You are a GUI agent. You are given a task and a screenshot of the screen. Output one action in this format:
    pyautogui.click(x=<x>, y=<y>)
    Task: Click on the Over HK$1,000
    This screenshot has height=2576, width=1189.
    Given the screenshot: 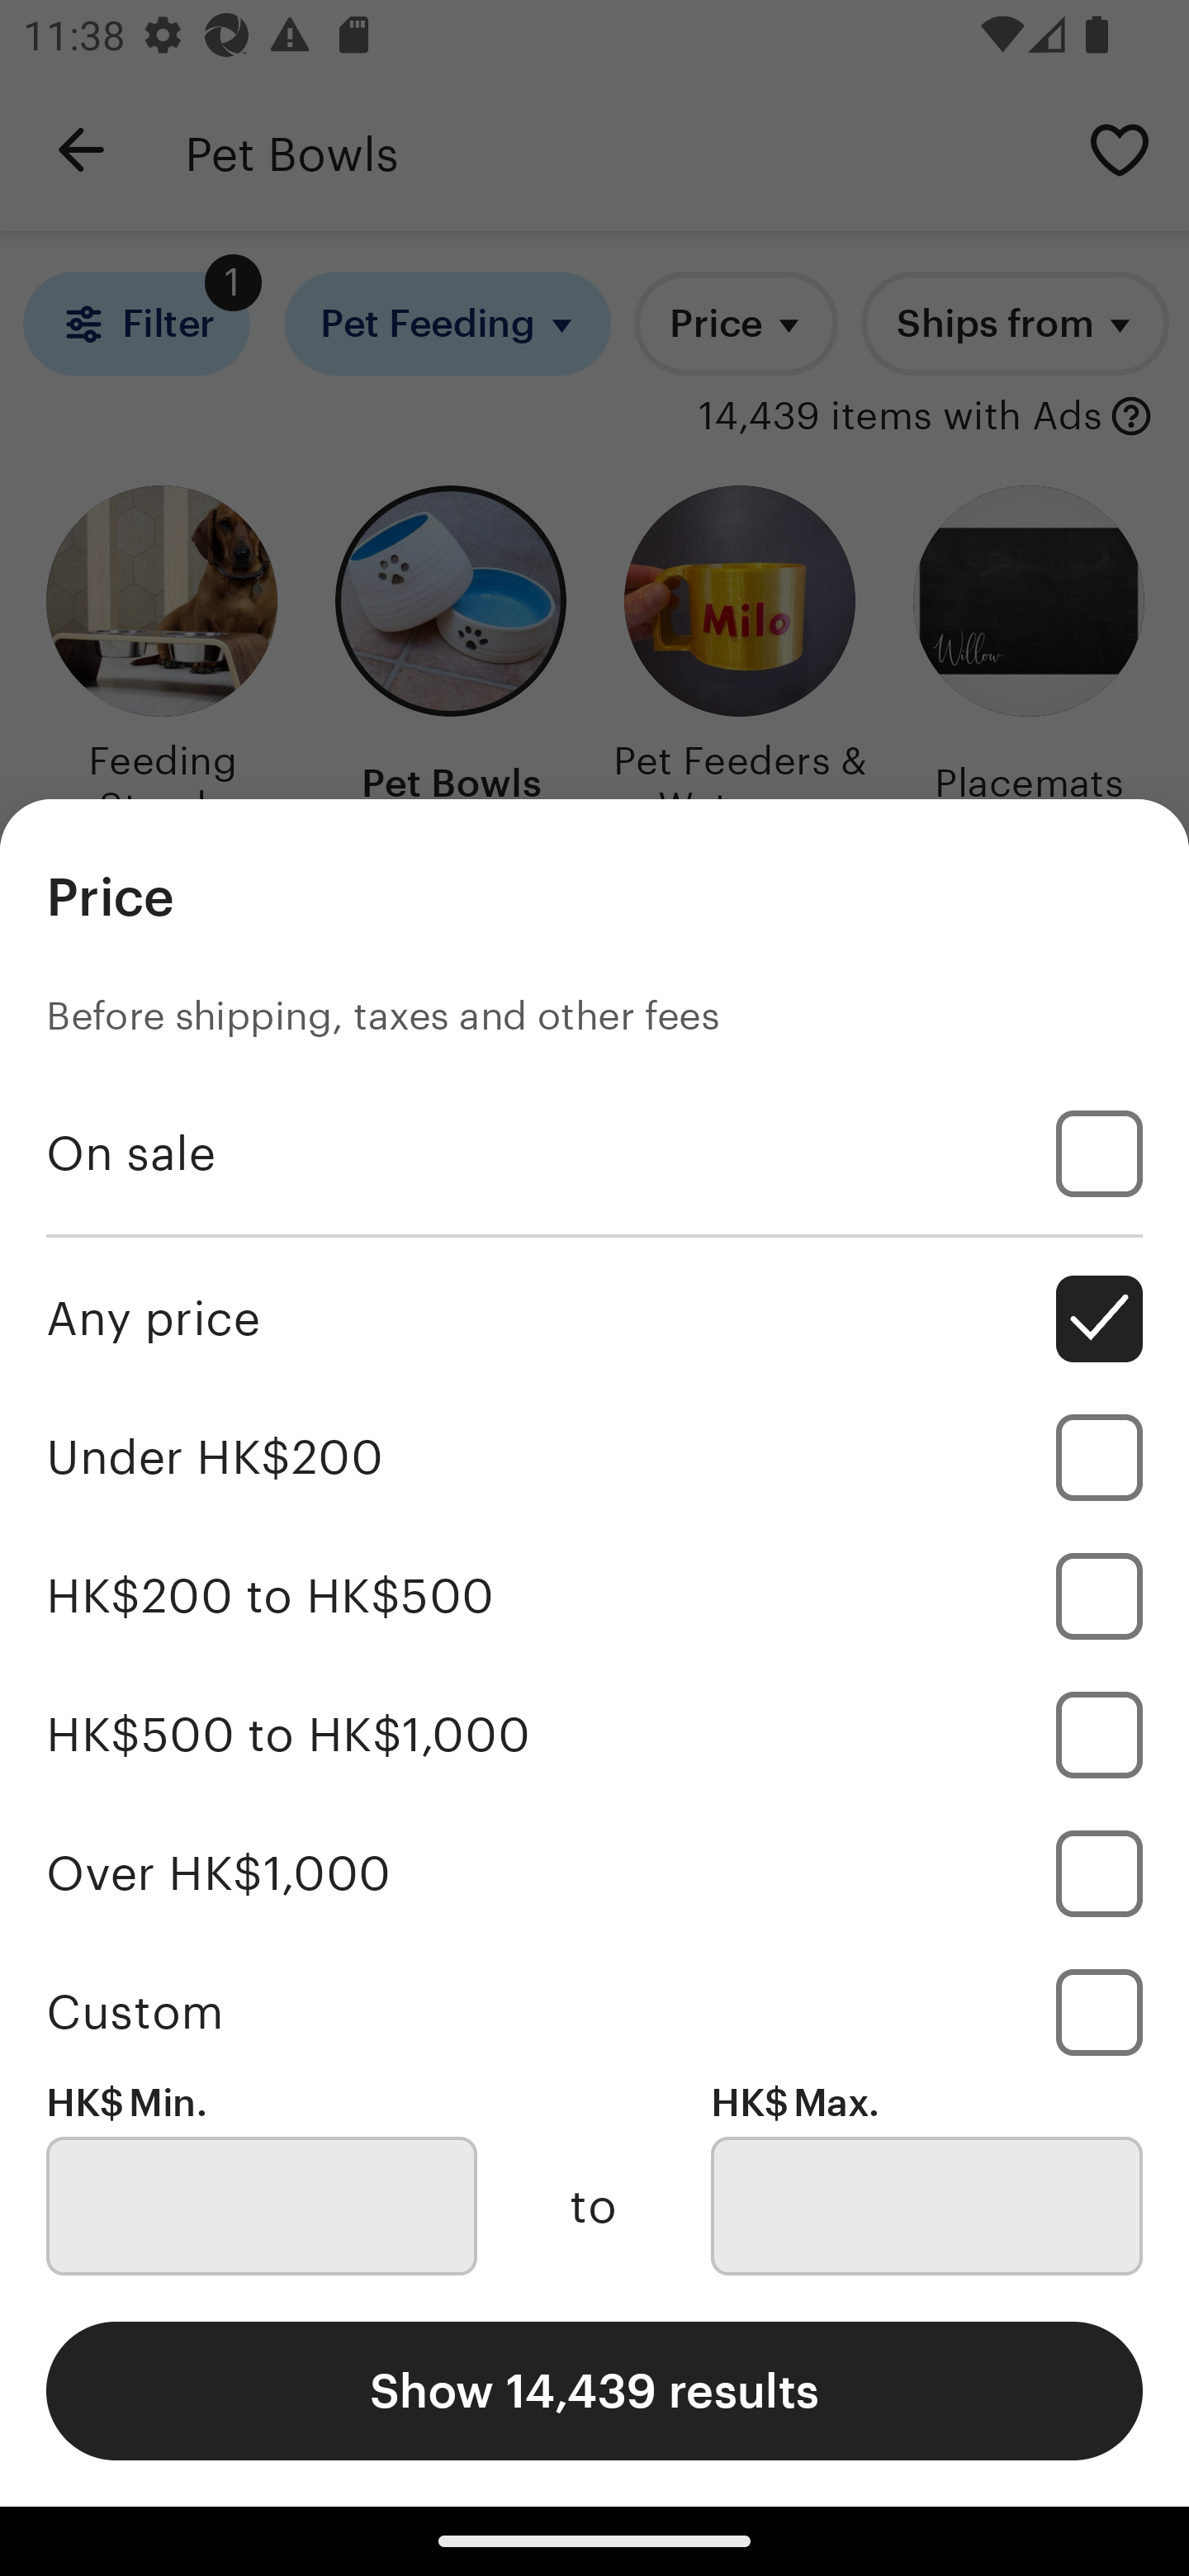 What is the action you would take?
    pyautogui.click(x=594, y=1873)
    